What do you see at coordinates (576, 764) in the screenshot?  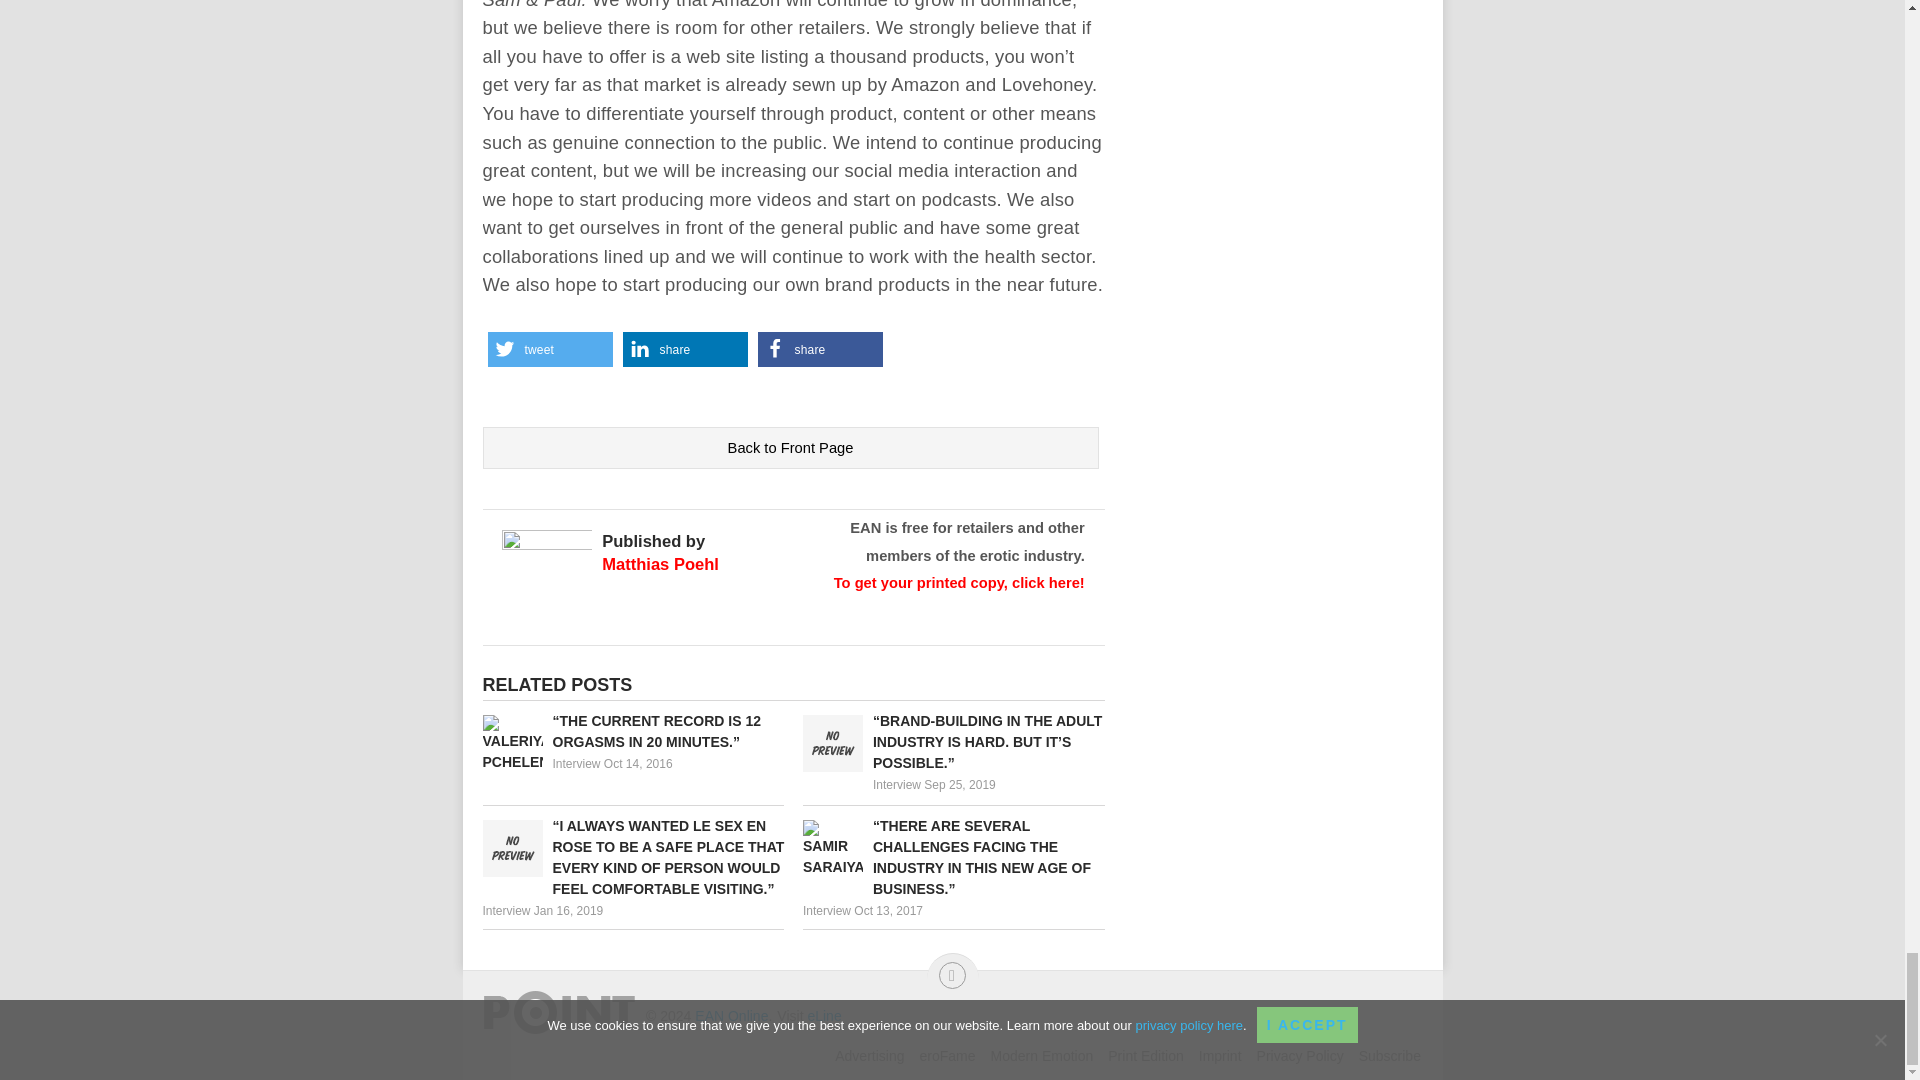 I see `Interview` at bounding box center [576, 764].